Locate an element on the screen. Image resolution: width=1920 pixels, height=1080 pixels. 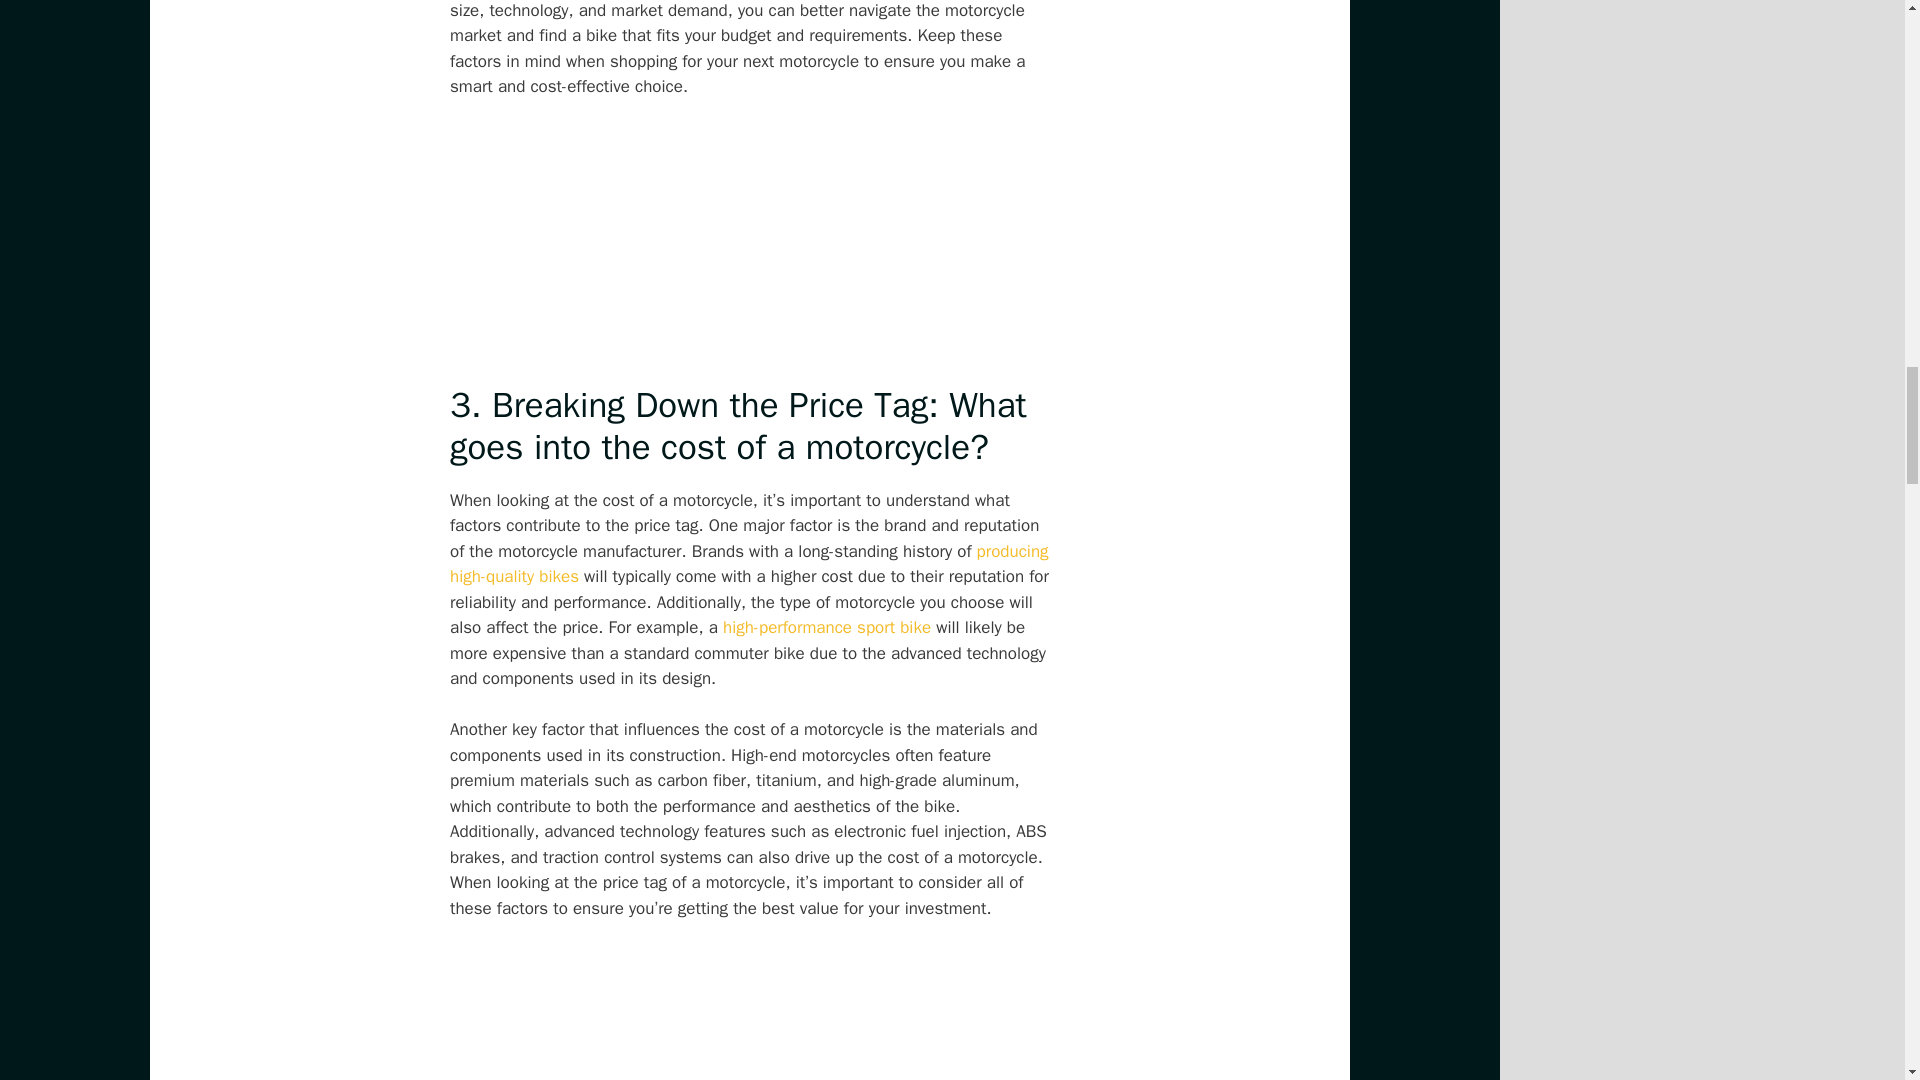
high-performance sport bike is located at coordinates (827, 627).